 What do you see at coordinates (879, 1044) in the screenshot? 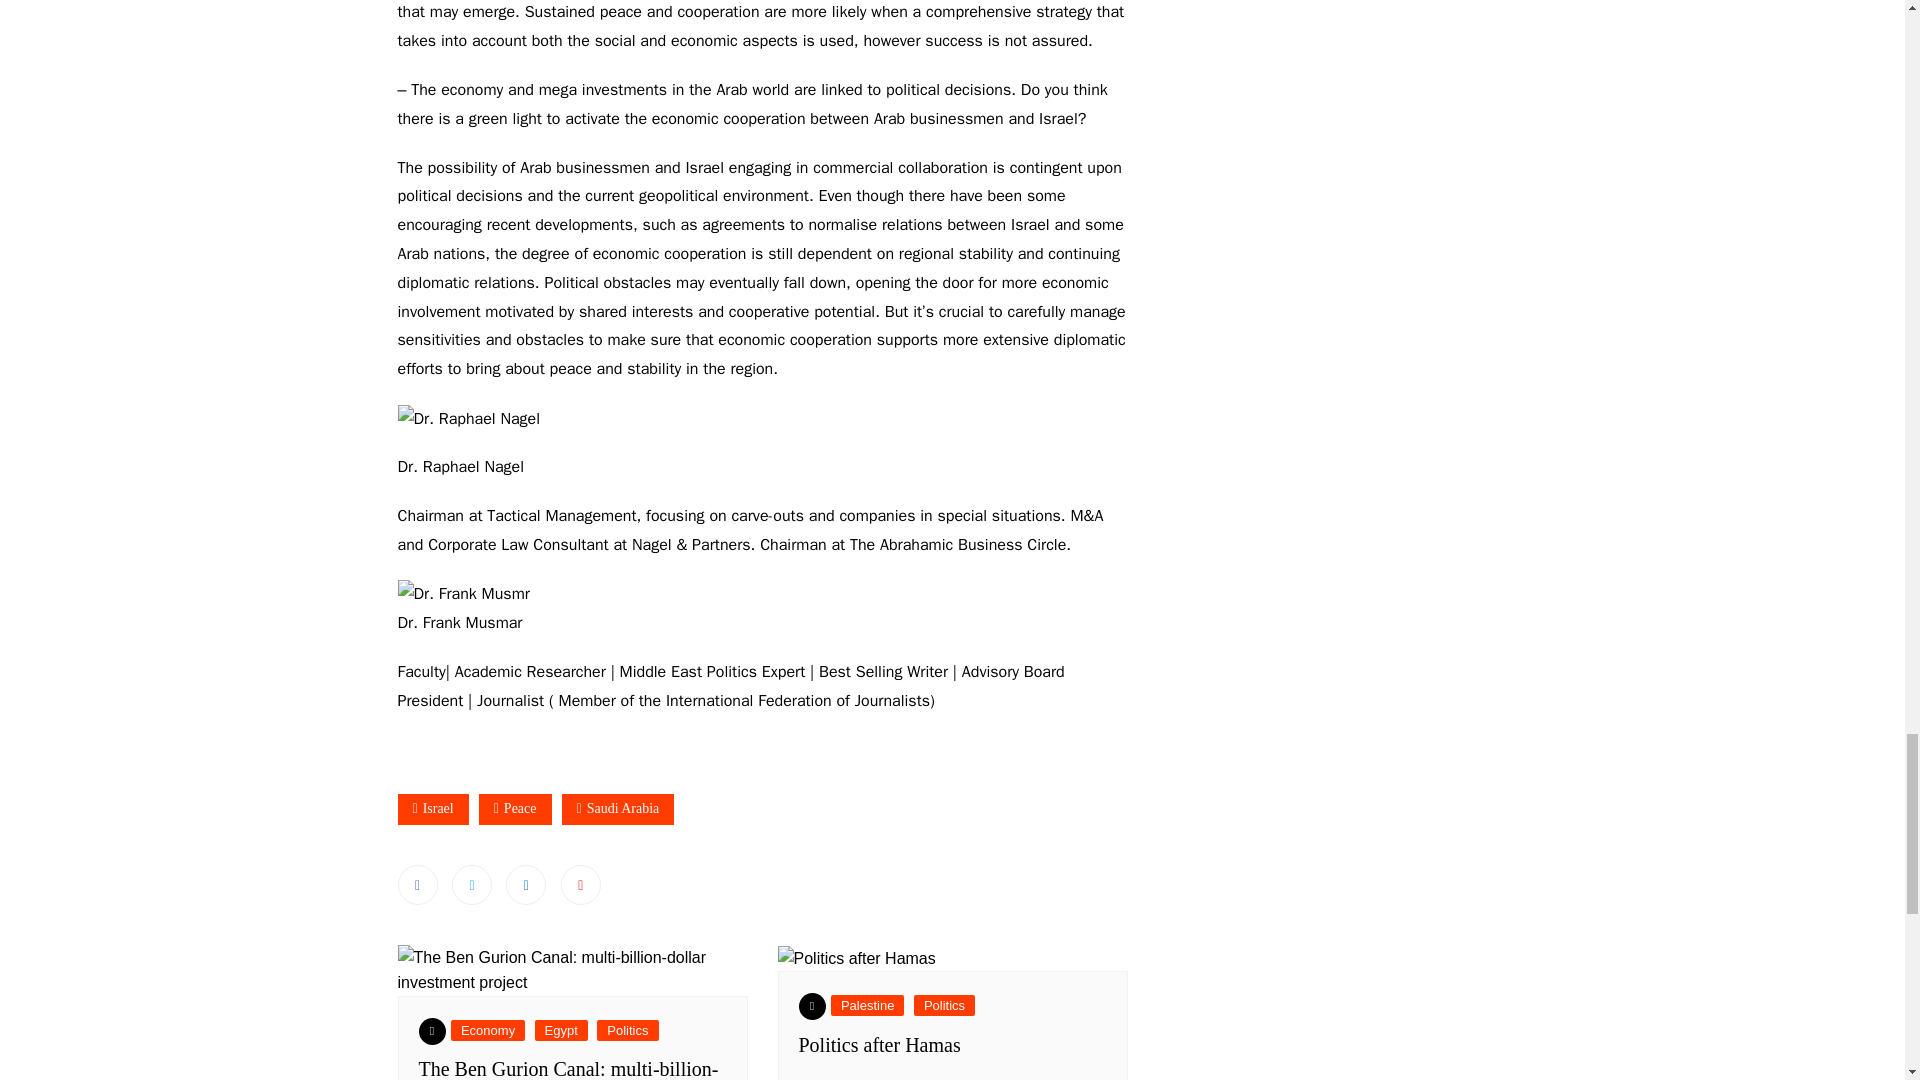
I see `Politics after Hamas` at bounding box center [879, 1044].